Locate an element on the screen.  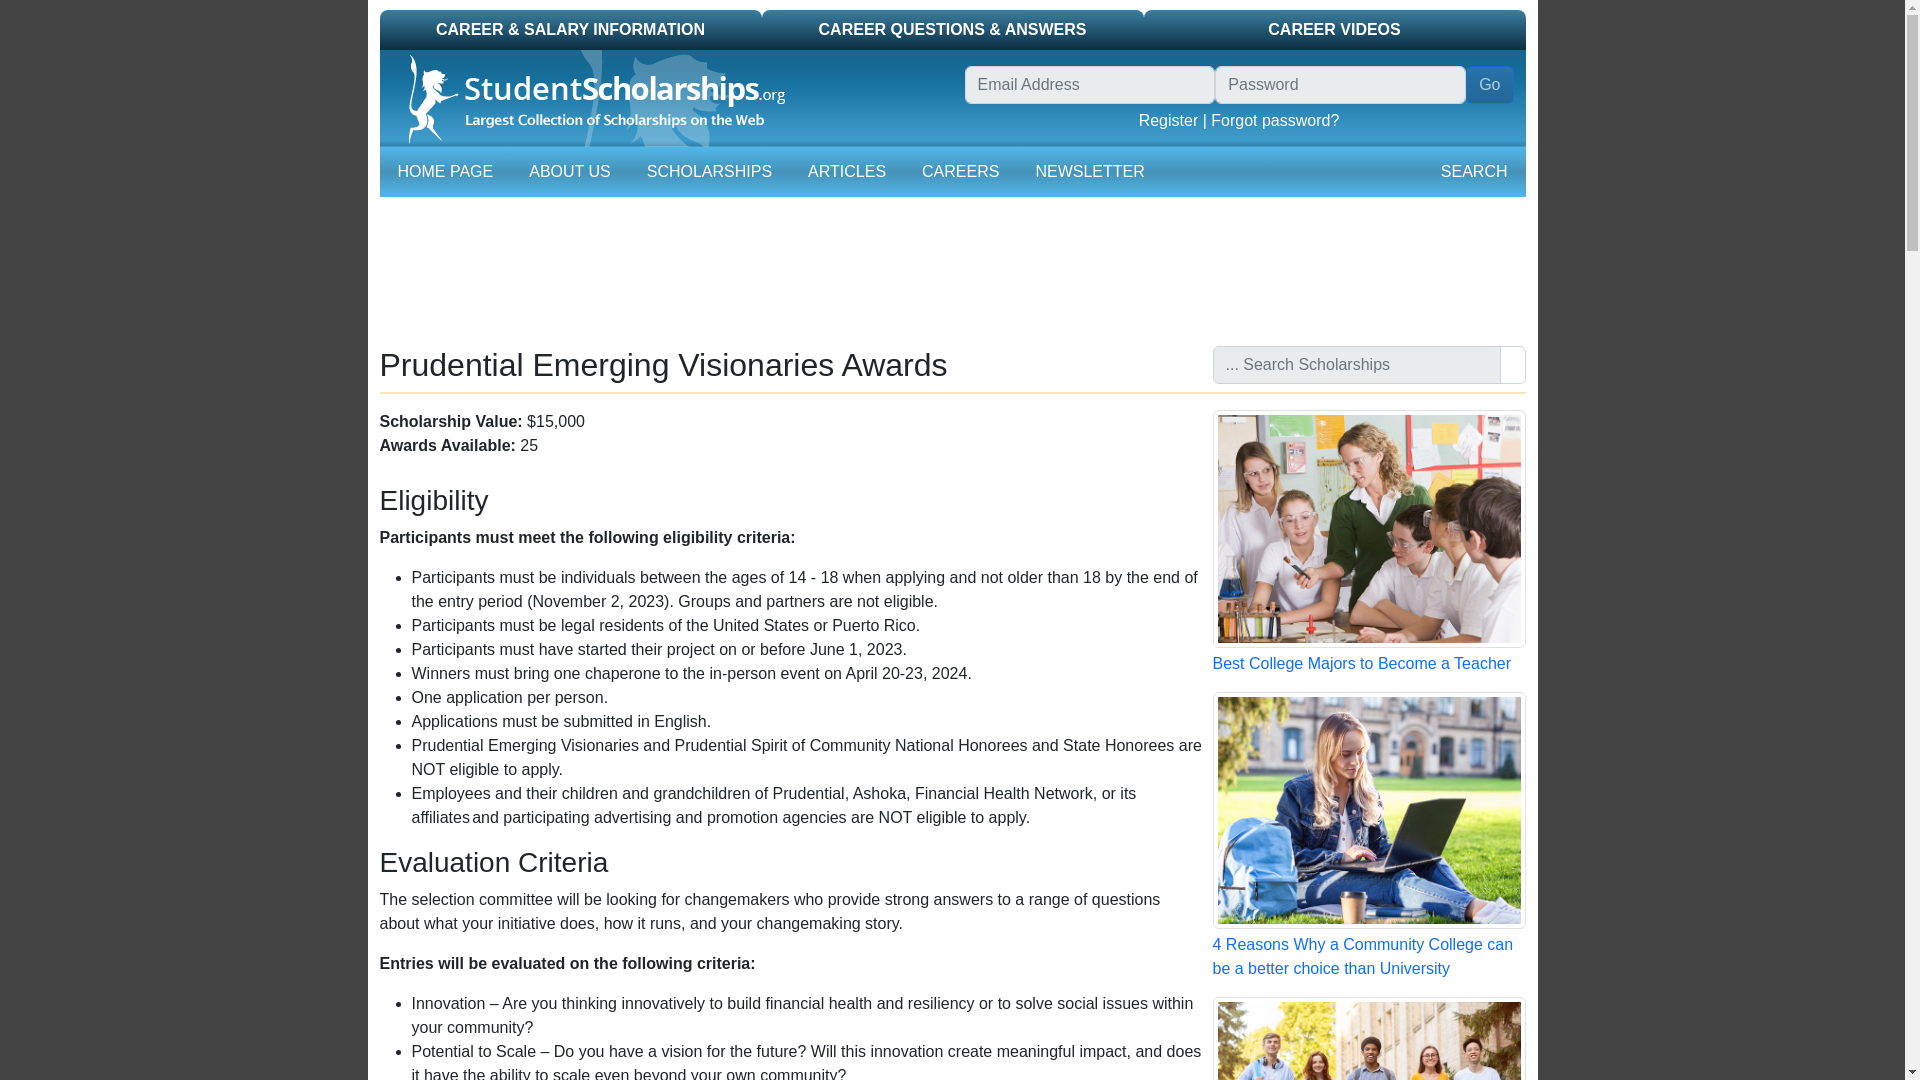
ABOUT US is located at coordinates (569, 172).